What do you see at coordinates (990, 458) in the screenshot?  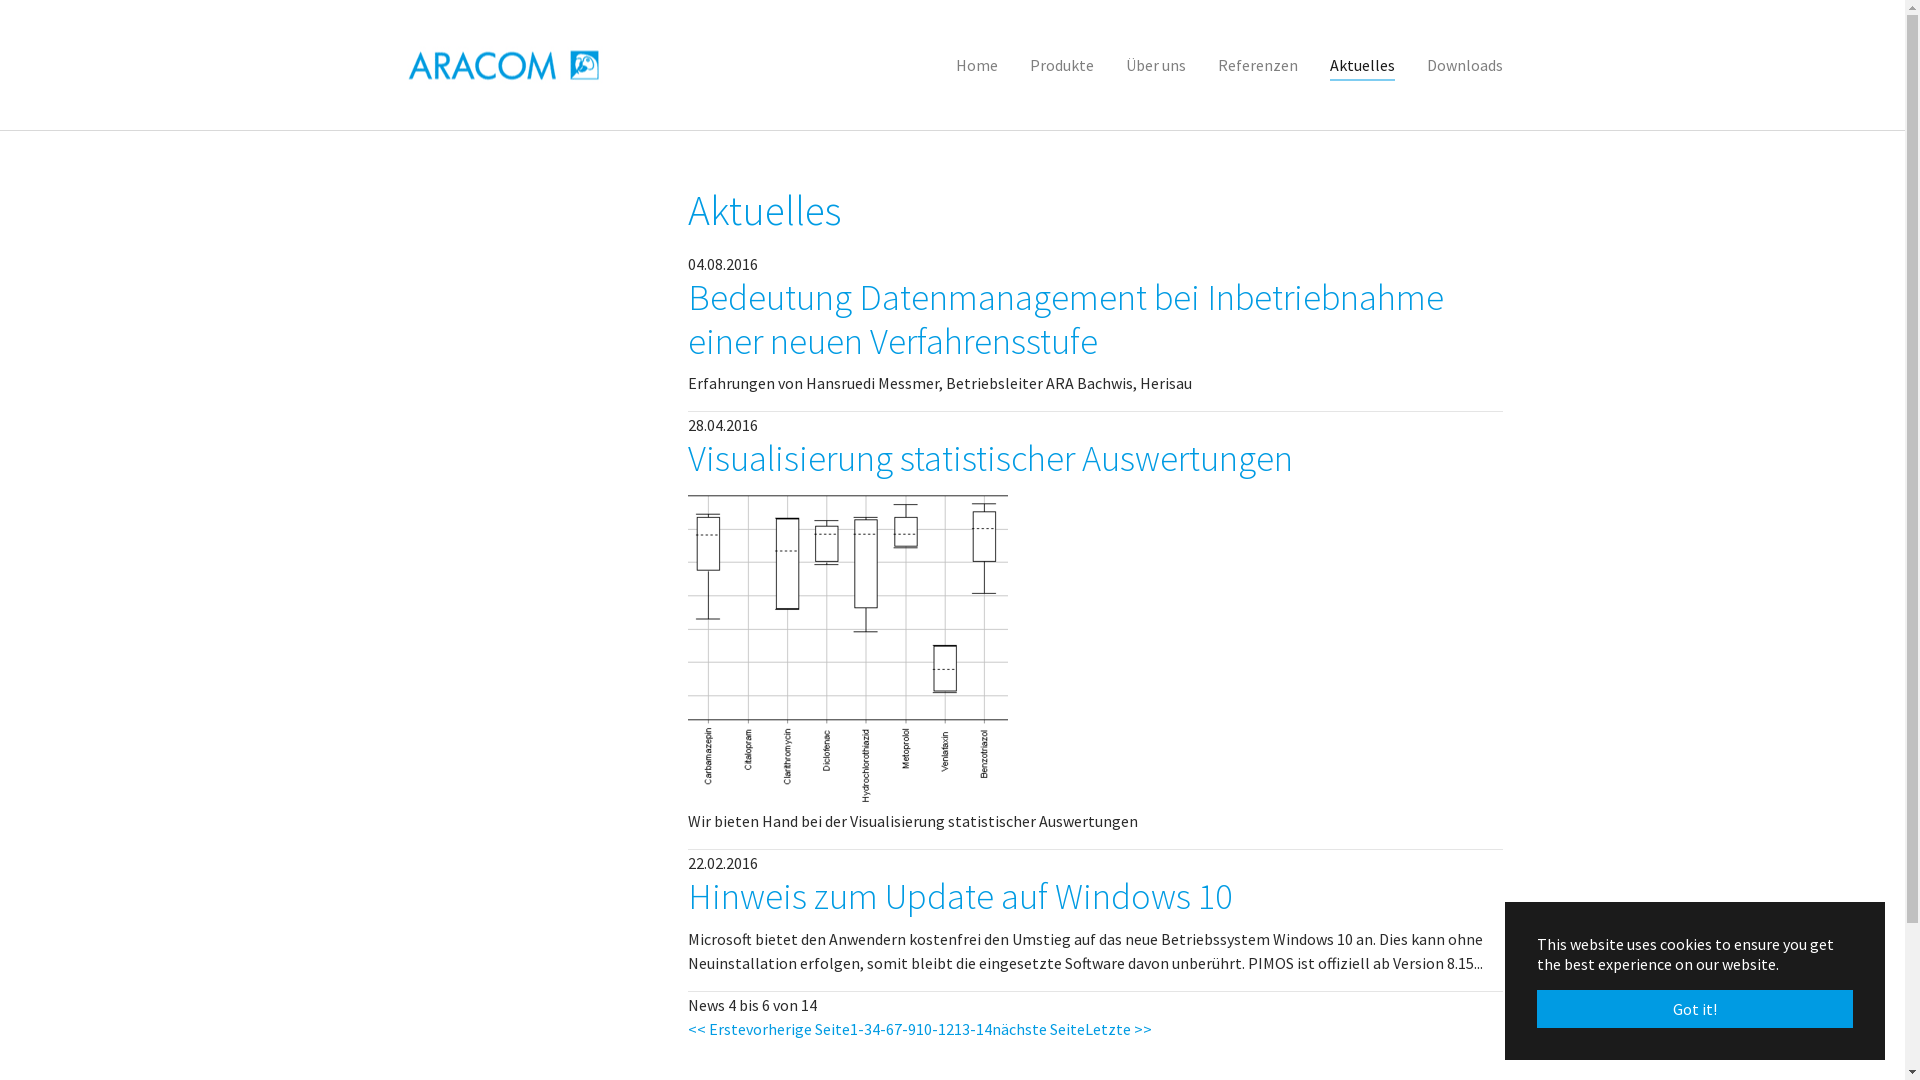 I see `Visualisierung statistischer Auswertungen` at bounding box center [990, 458].